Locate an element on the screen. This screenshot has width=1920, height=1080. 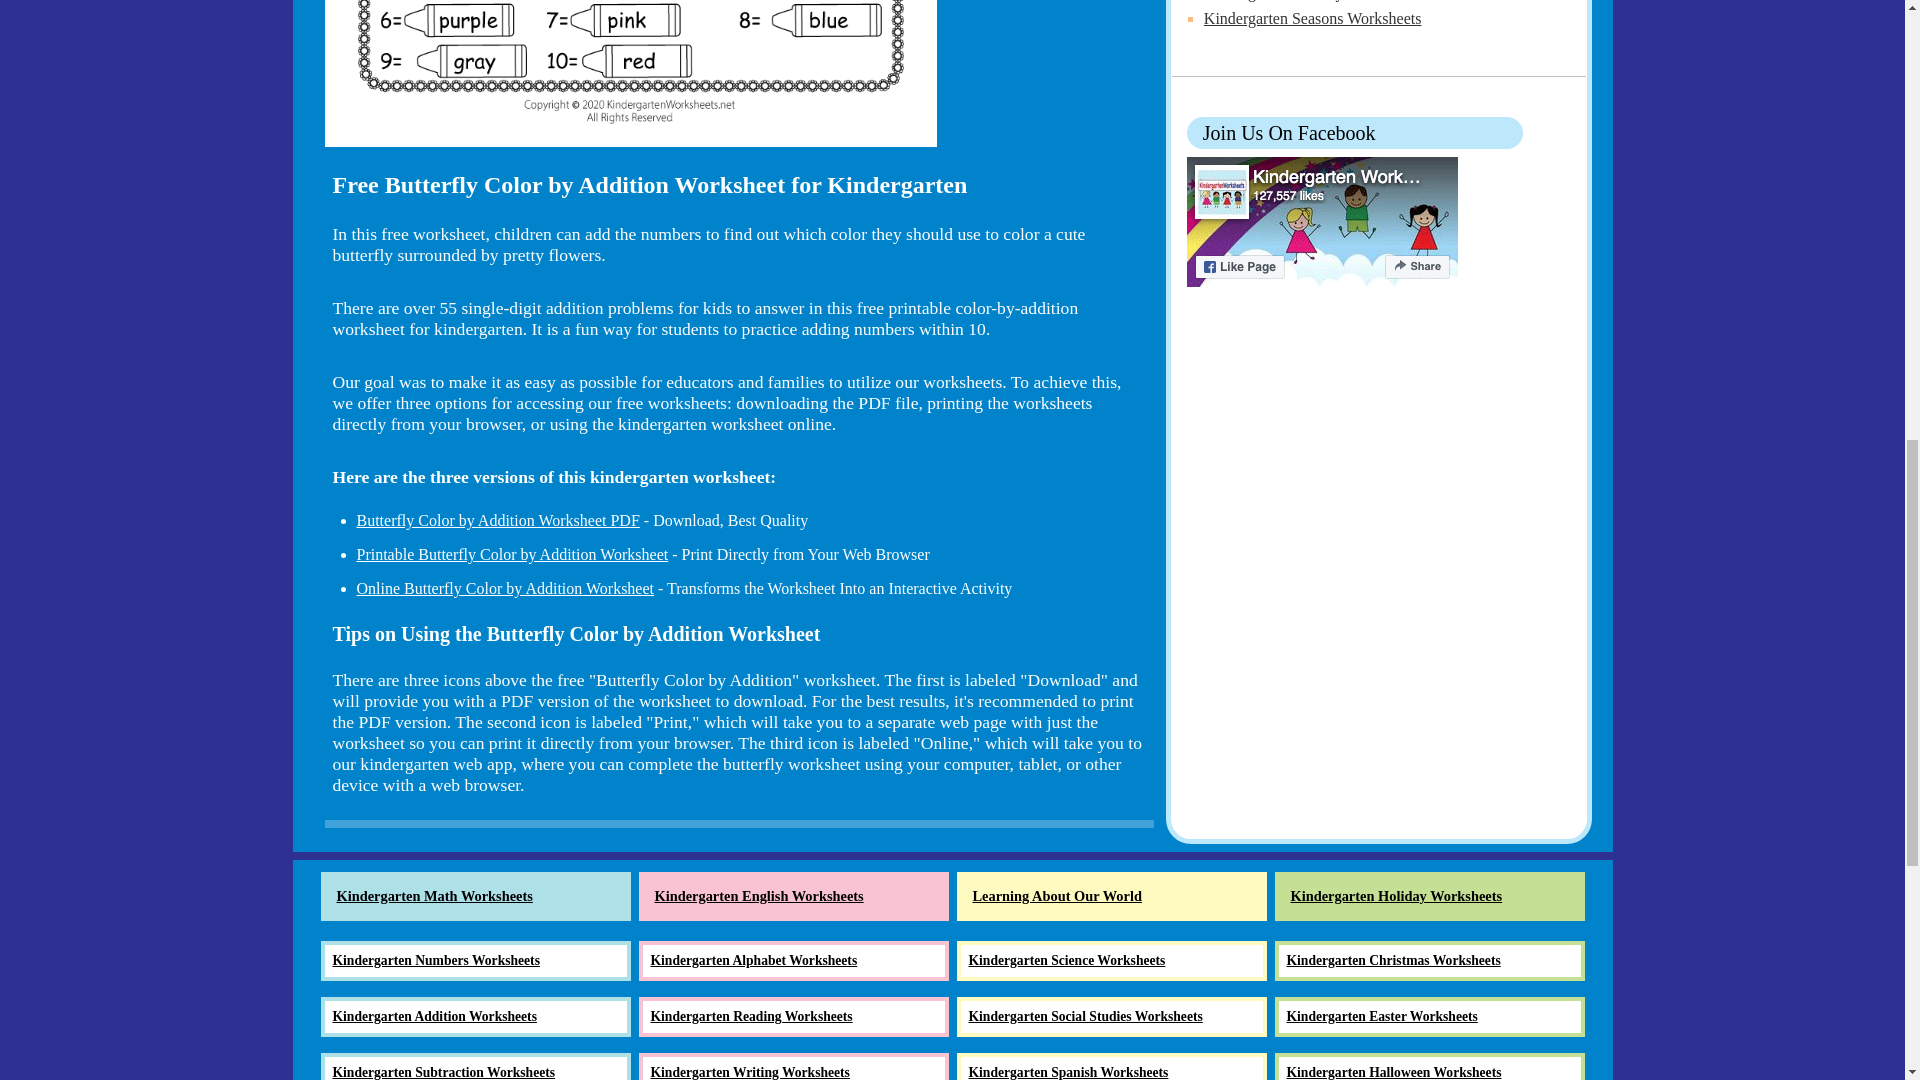
Butterfly Color by Addition Worksheet PDF is located at coordinates (497, 520).